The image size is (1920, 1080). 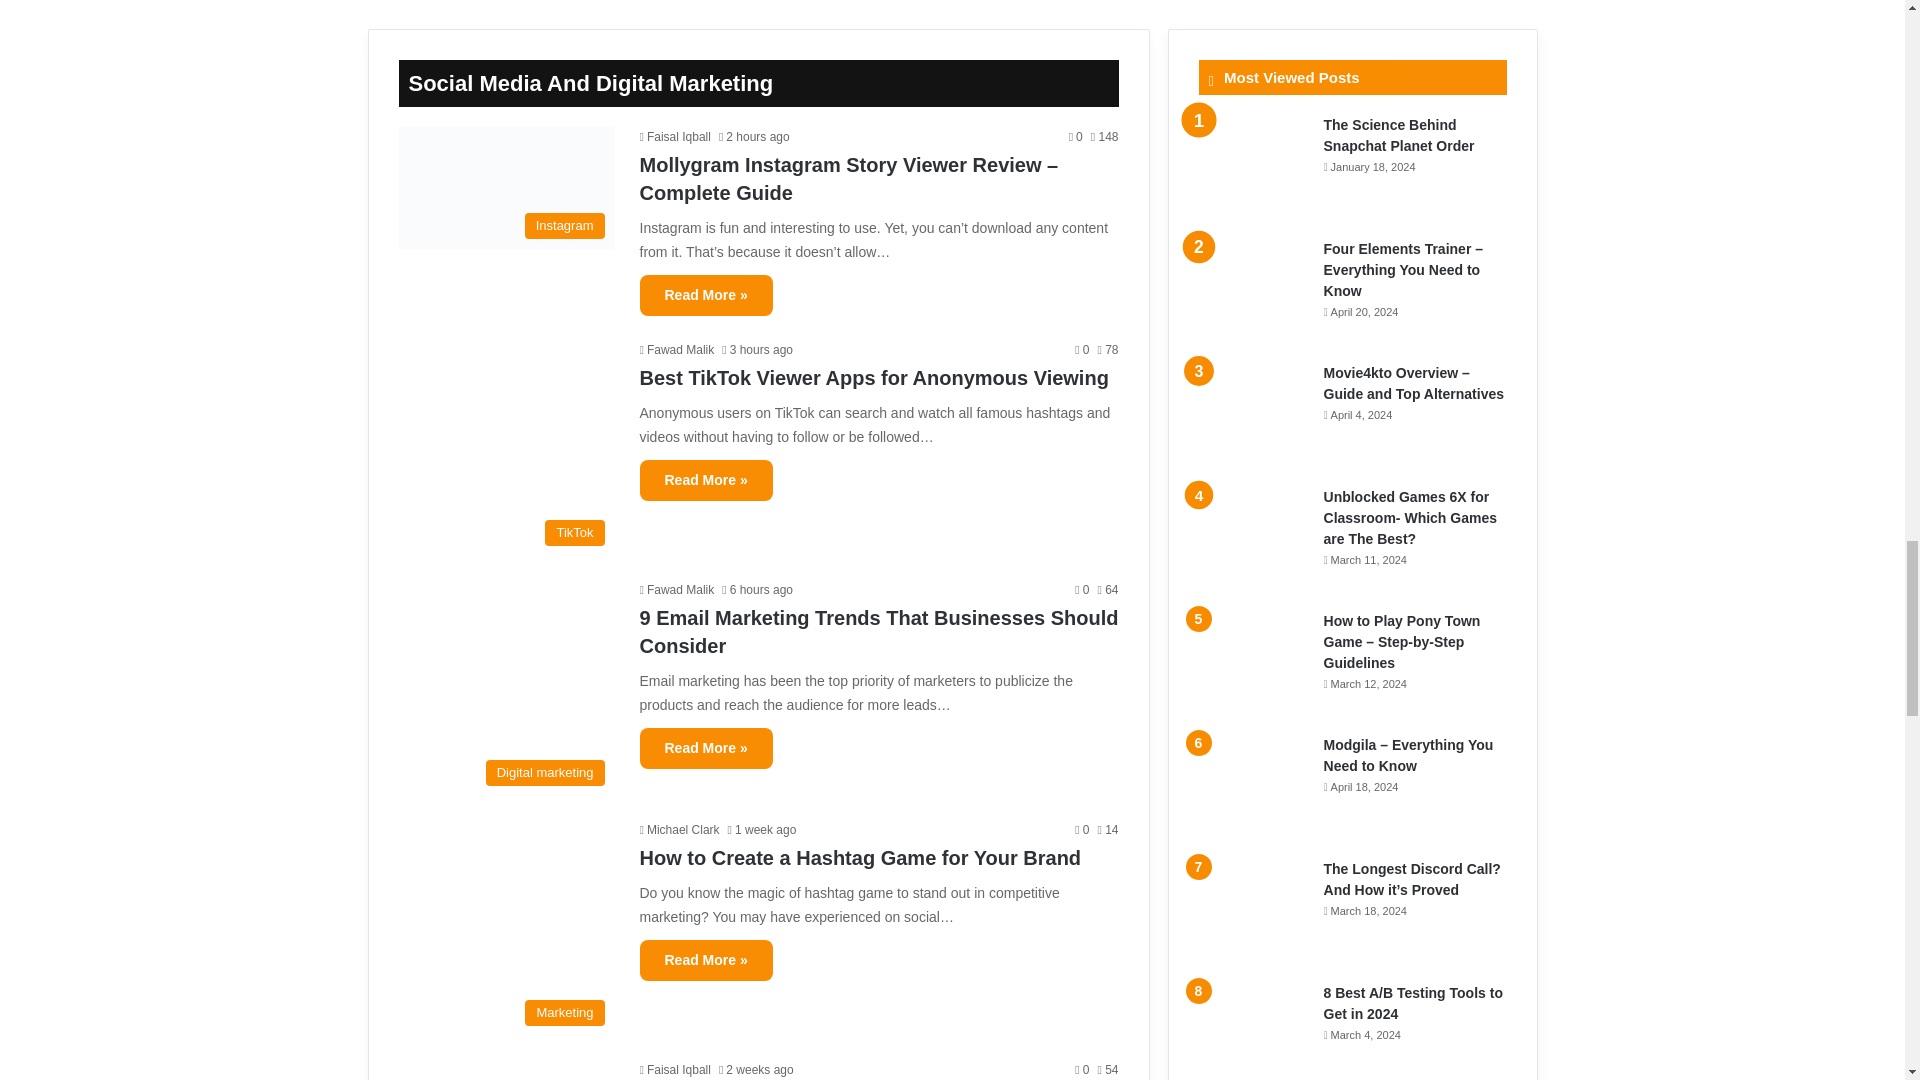 I want to click on Faisal Iqball, so click(x=674, y=1069).